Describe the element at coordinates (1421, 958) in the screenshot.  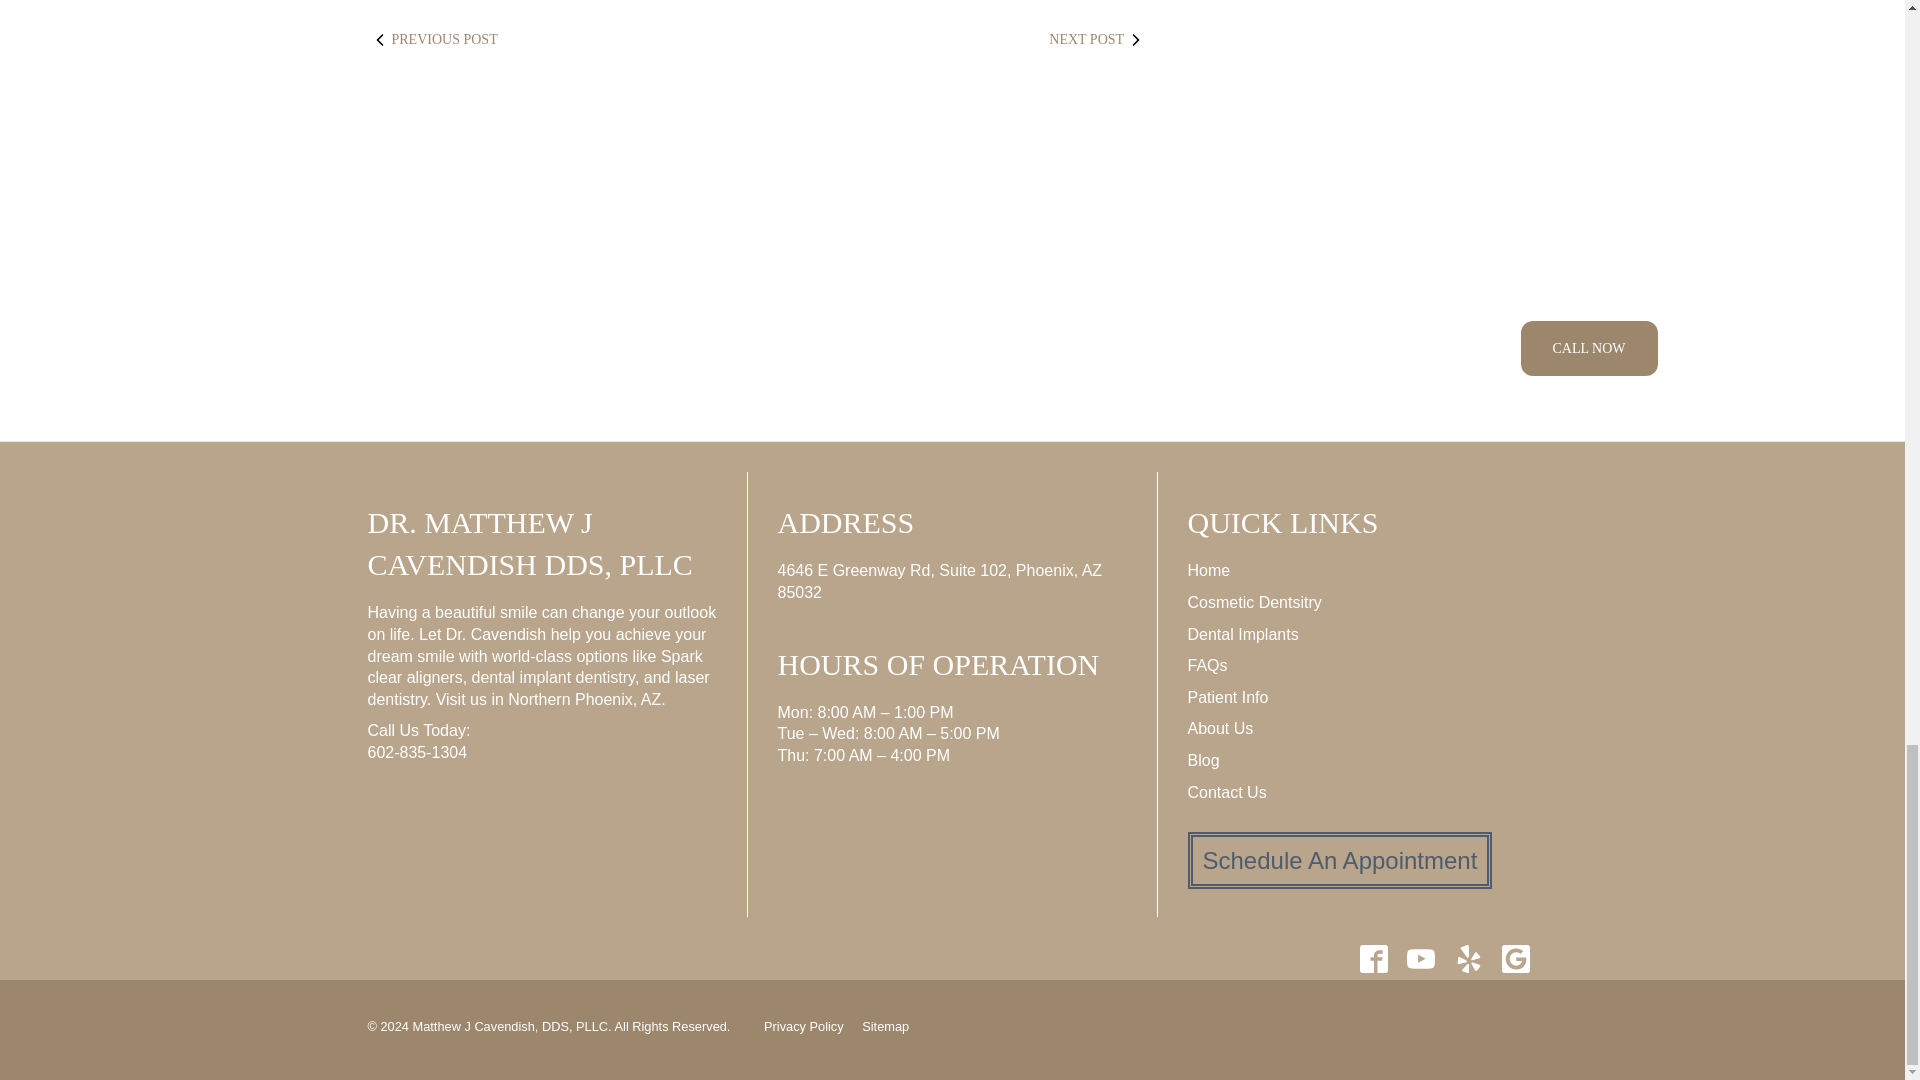
I see `youtube` at that location.